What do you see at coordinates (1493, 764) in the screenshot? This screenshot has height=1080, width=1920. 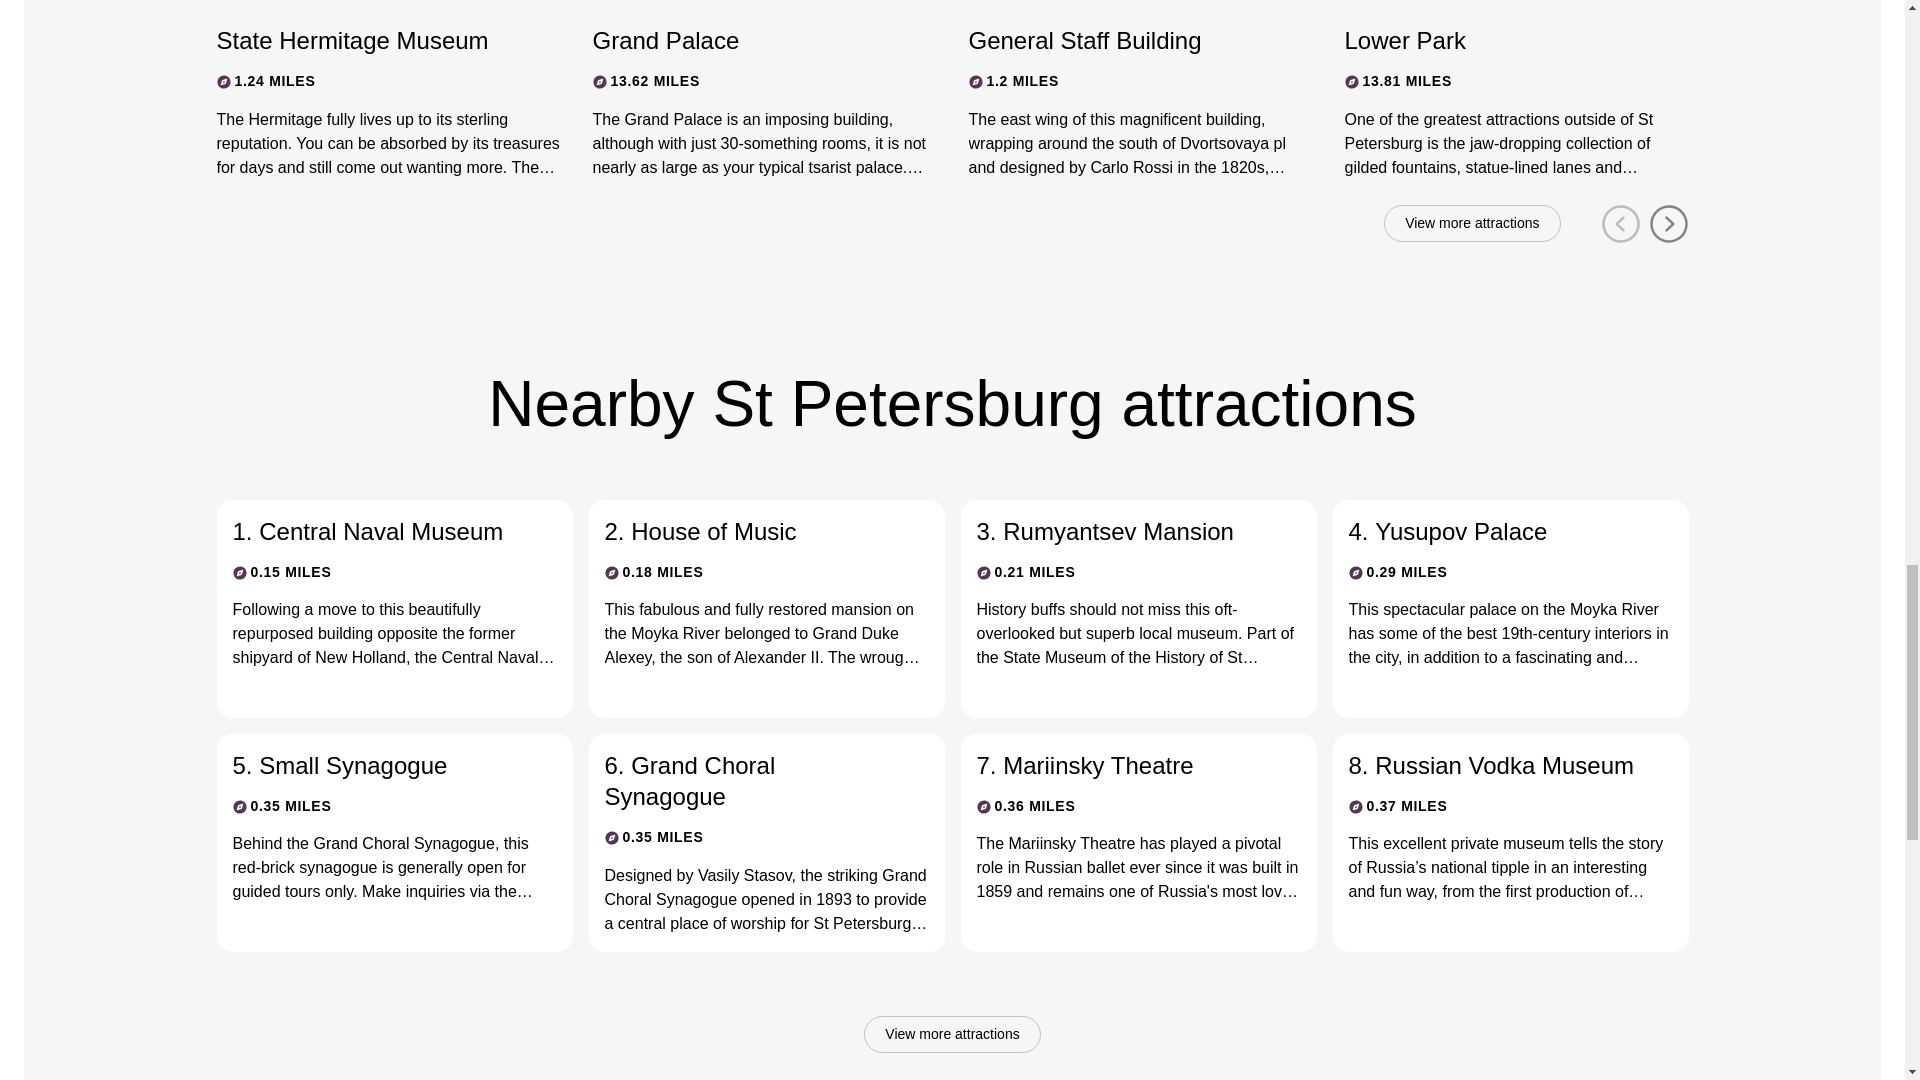 I see `8. Russian Vodka Museum` at bounding box center [1493, 764].